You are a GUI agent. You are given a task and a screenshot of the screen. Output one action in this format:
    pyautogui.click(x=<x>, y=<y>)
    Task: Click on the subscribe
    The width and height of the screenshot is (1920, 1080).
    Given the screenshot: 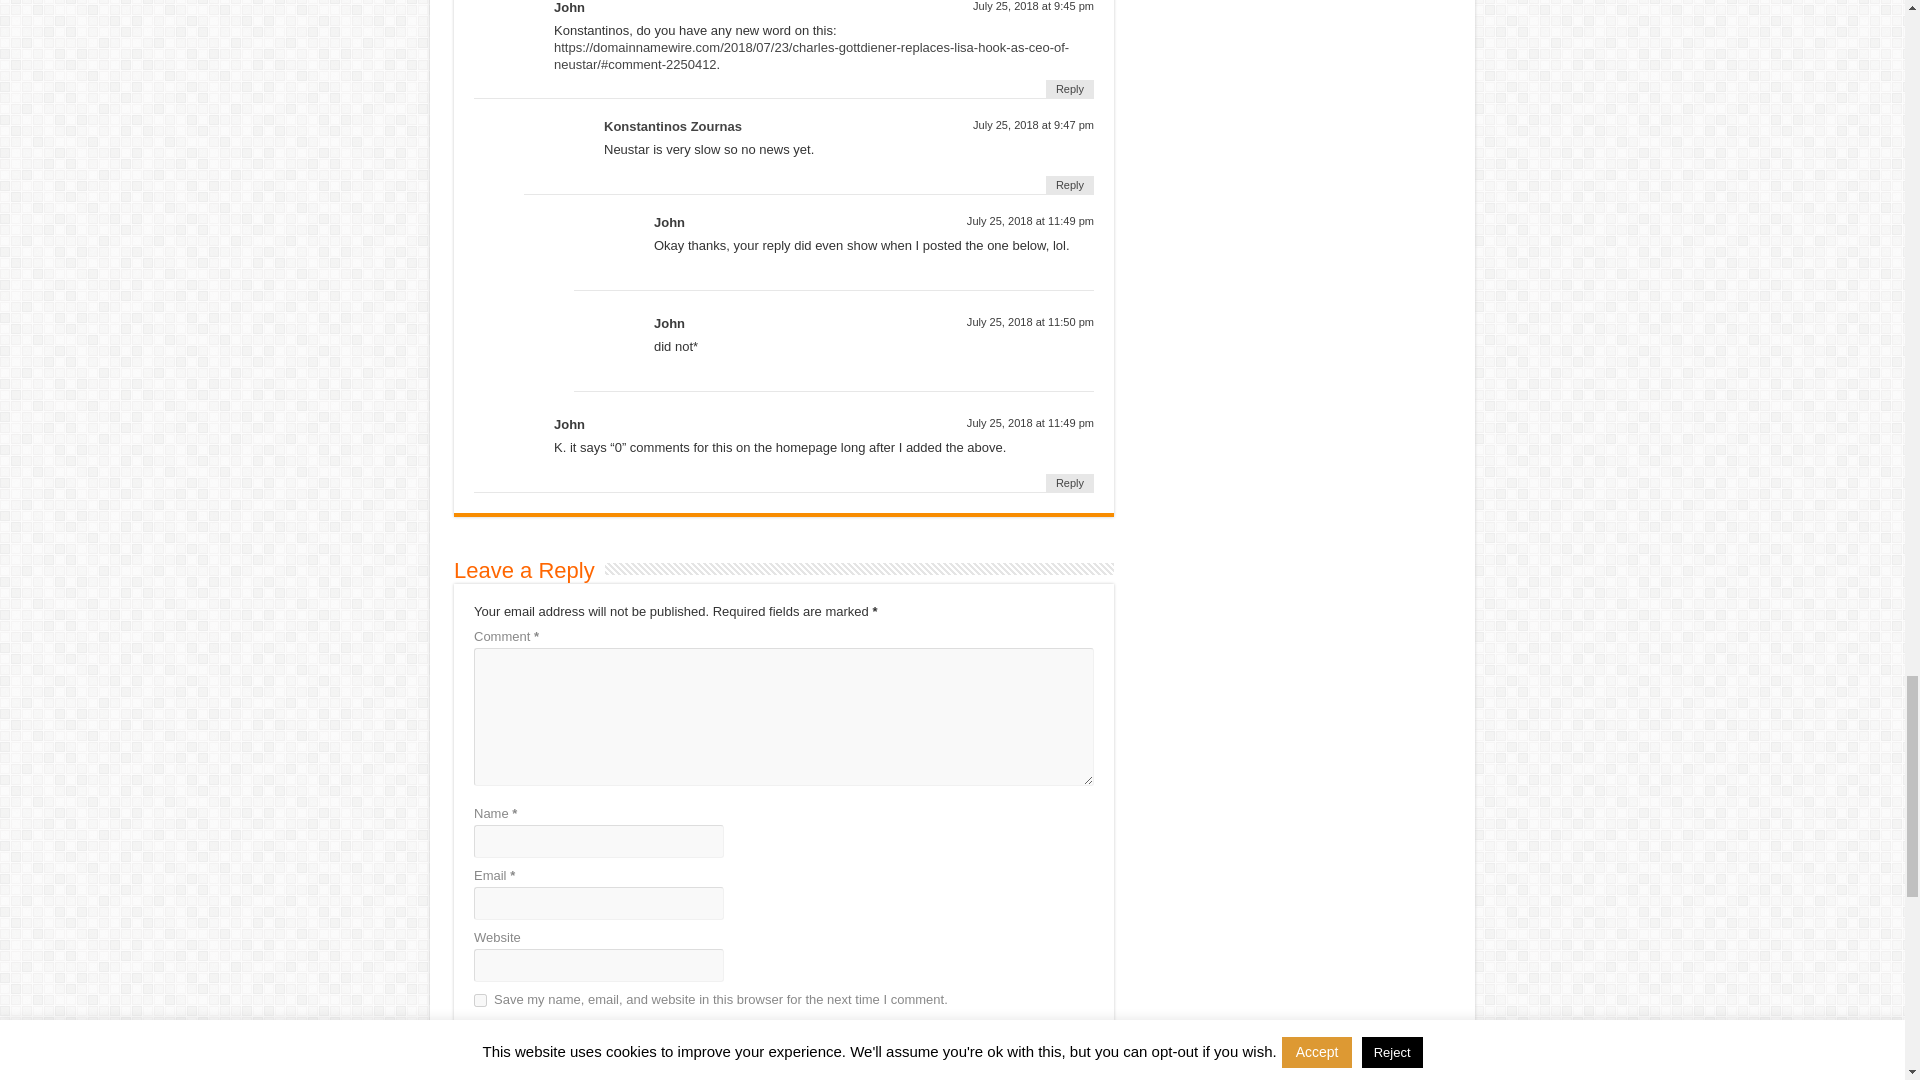 What is the action you would take?
    pyautogui.click(x=480, y=1054)
    